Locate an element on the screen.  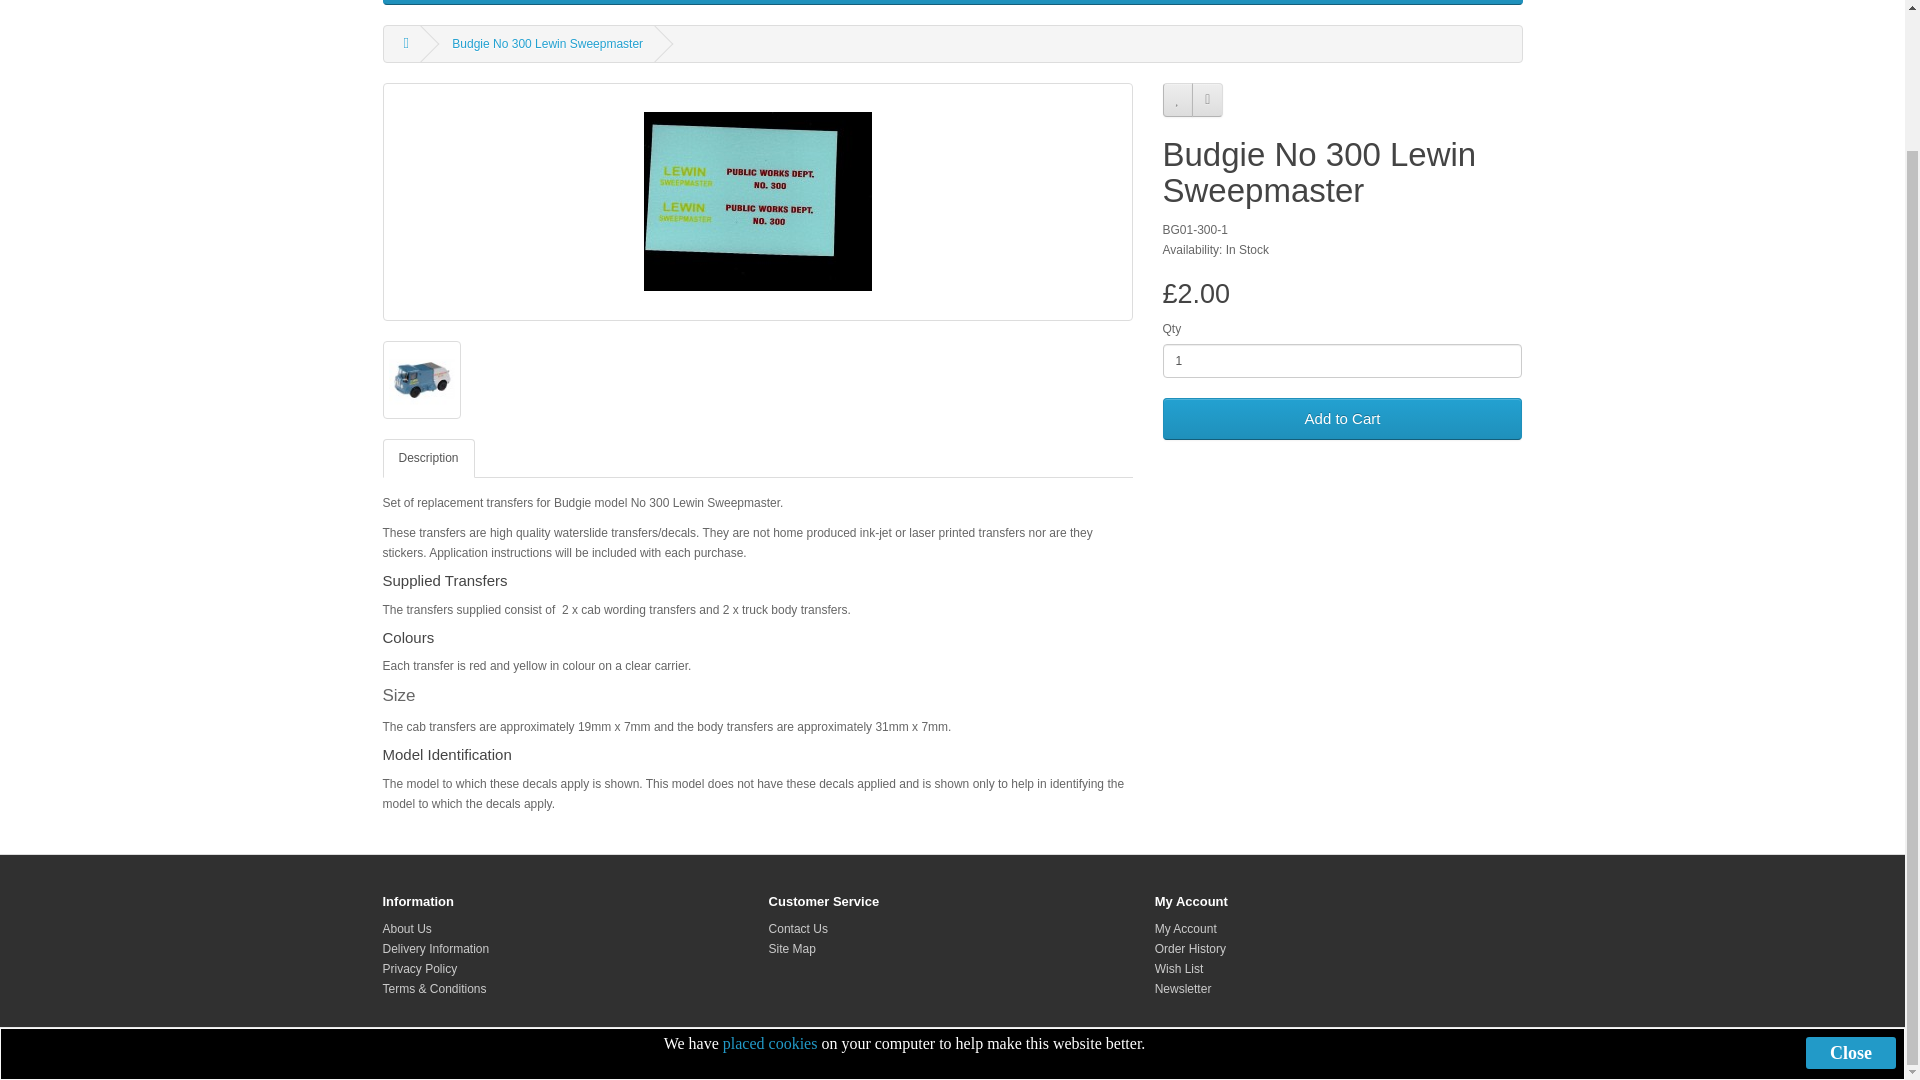
Minic is located at coordinates (773, 2).